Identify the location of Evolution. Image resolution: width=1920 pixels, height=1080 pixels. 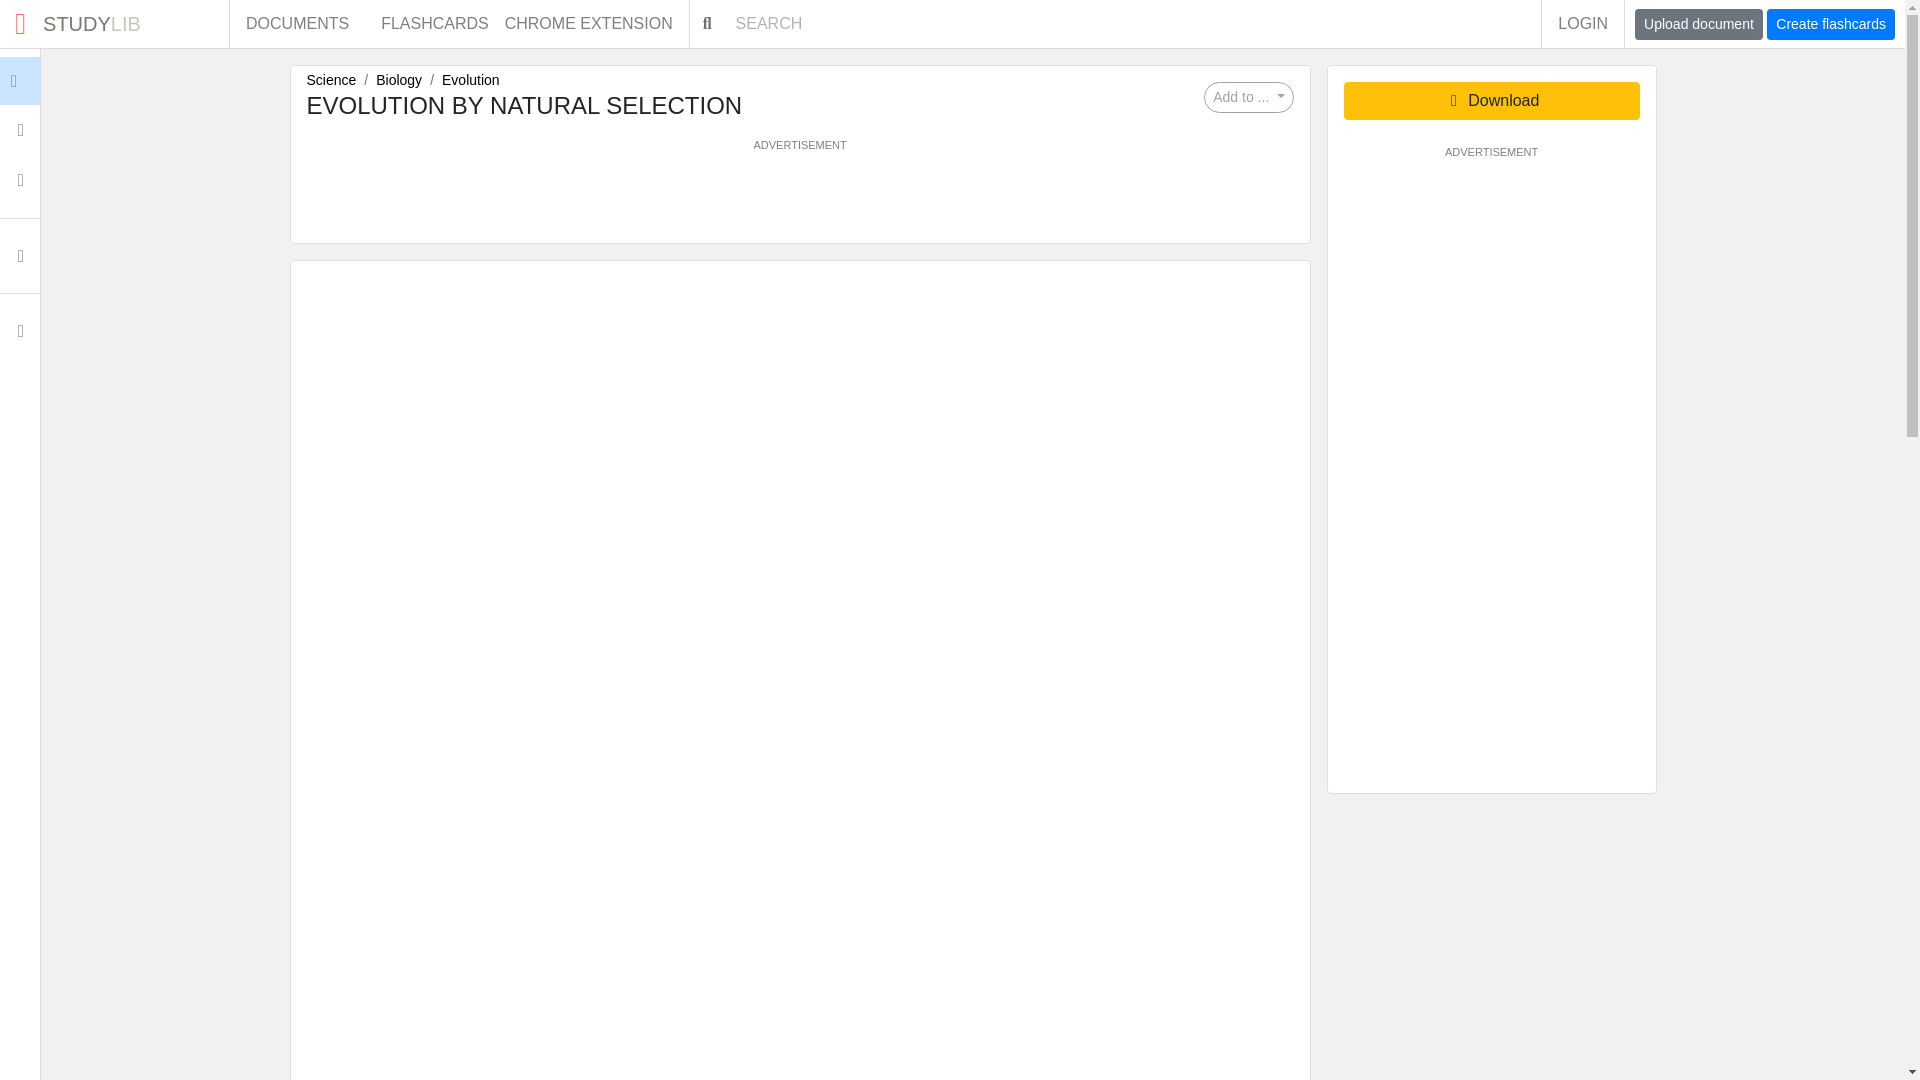
(399, 80).